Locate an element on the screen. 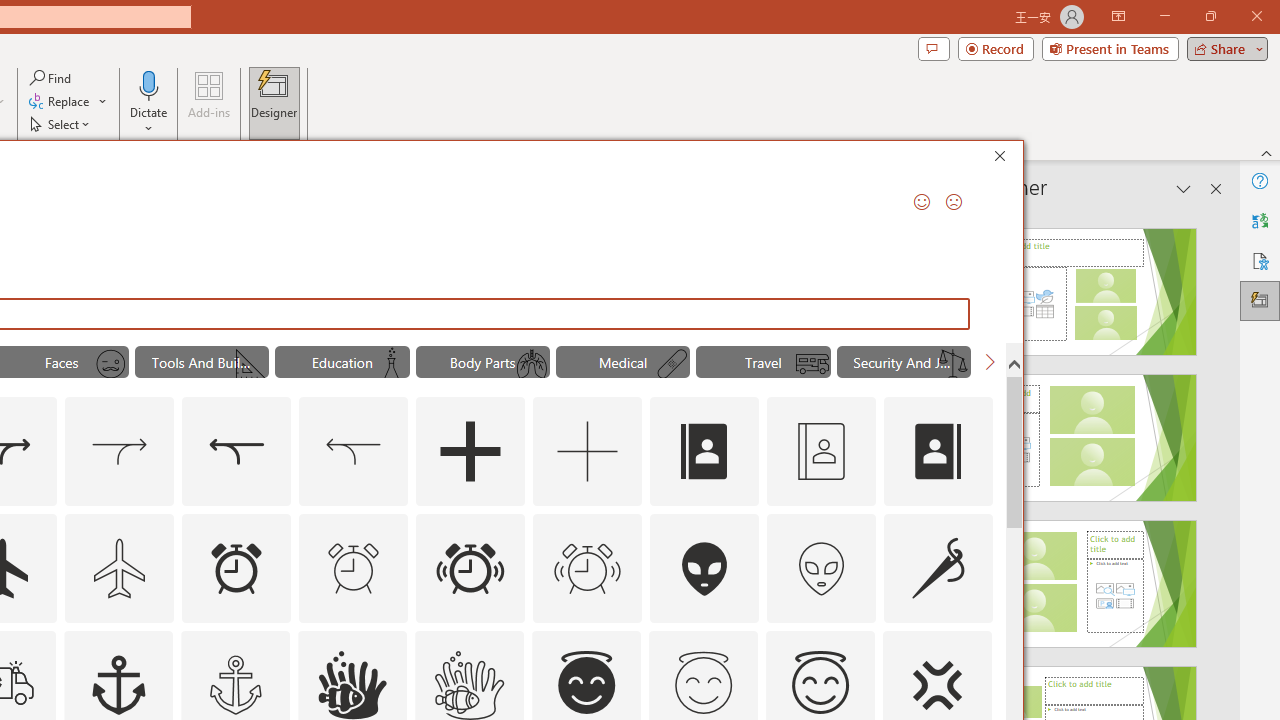 The width and height of the screenshot is (1280, 720). AutomationID: _134_Angel_Face_A is located at coordinates (586, 682).